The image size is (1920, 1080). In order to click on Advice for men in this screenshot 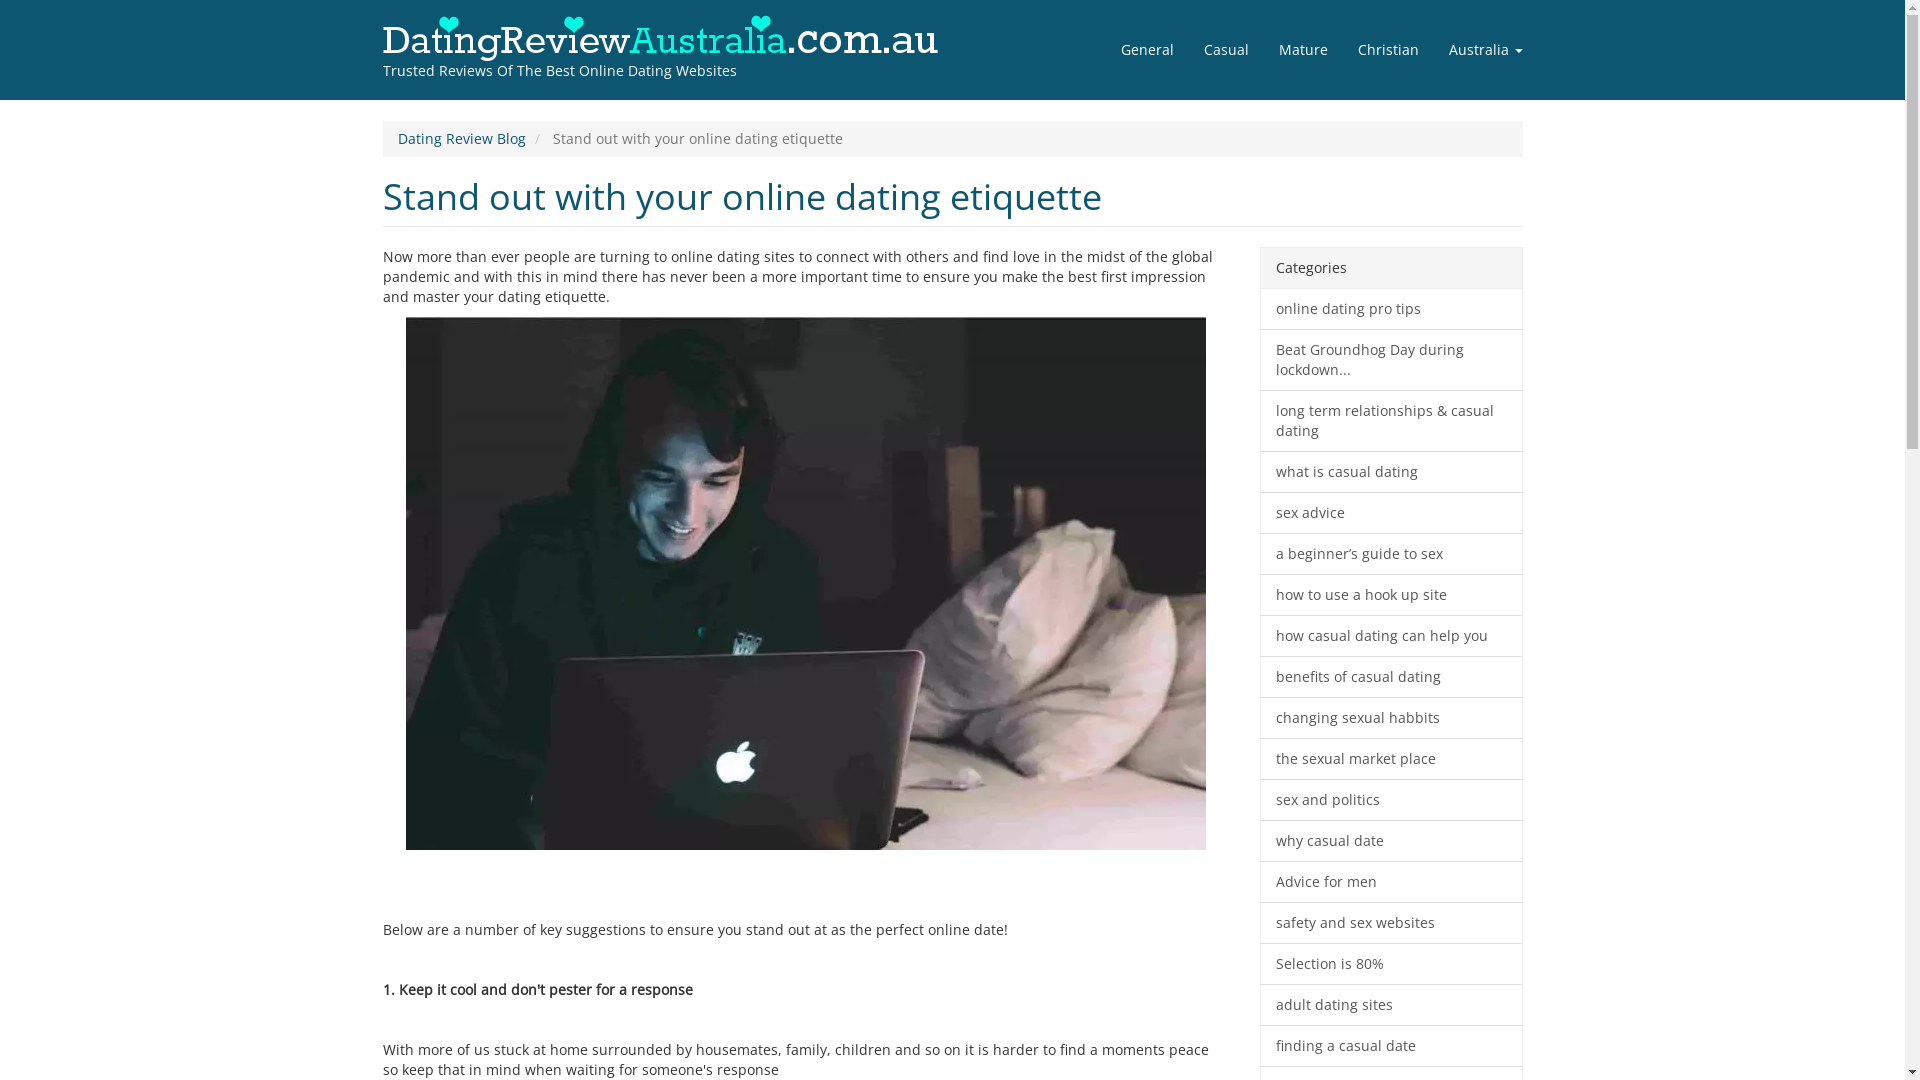, I will do `click(1392, 882)`.